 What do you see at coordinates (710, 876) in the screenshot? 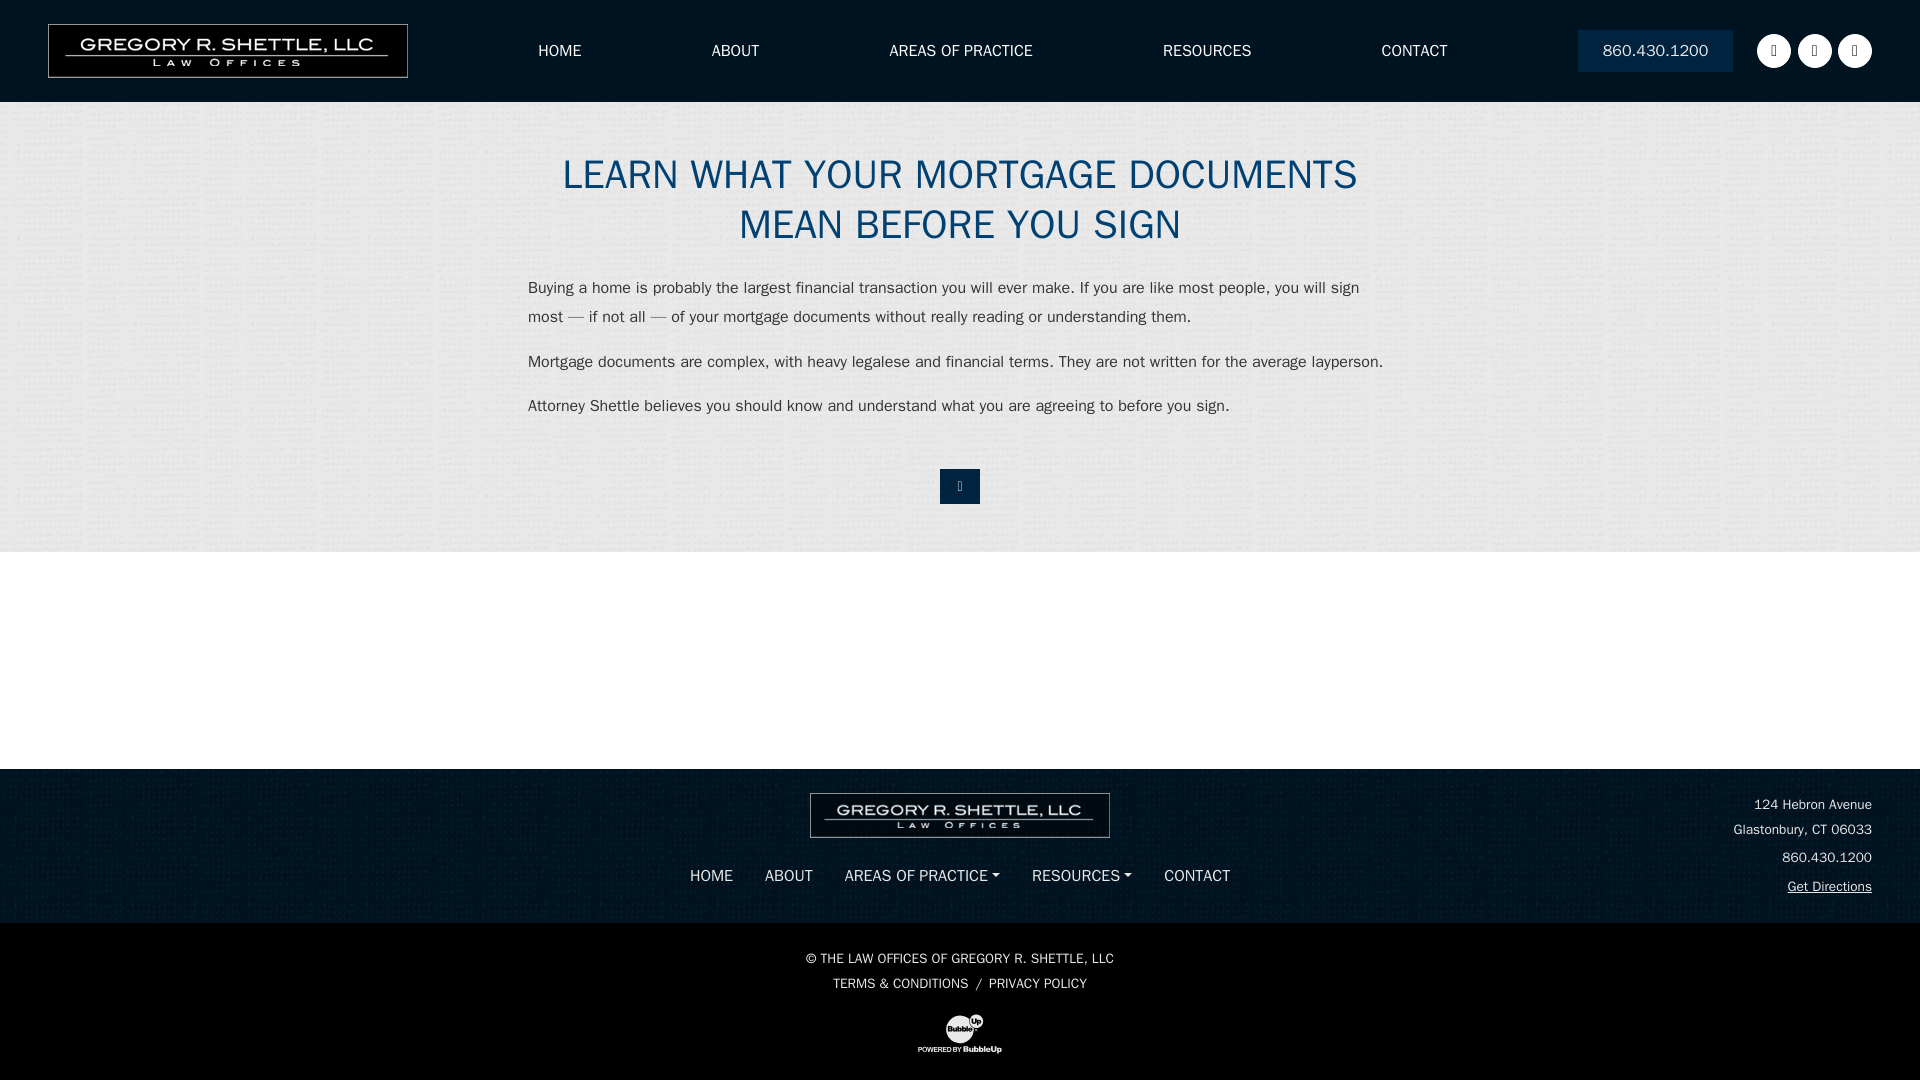
I see `HOME` at bounding box center [710, 876].